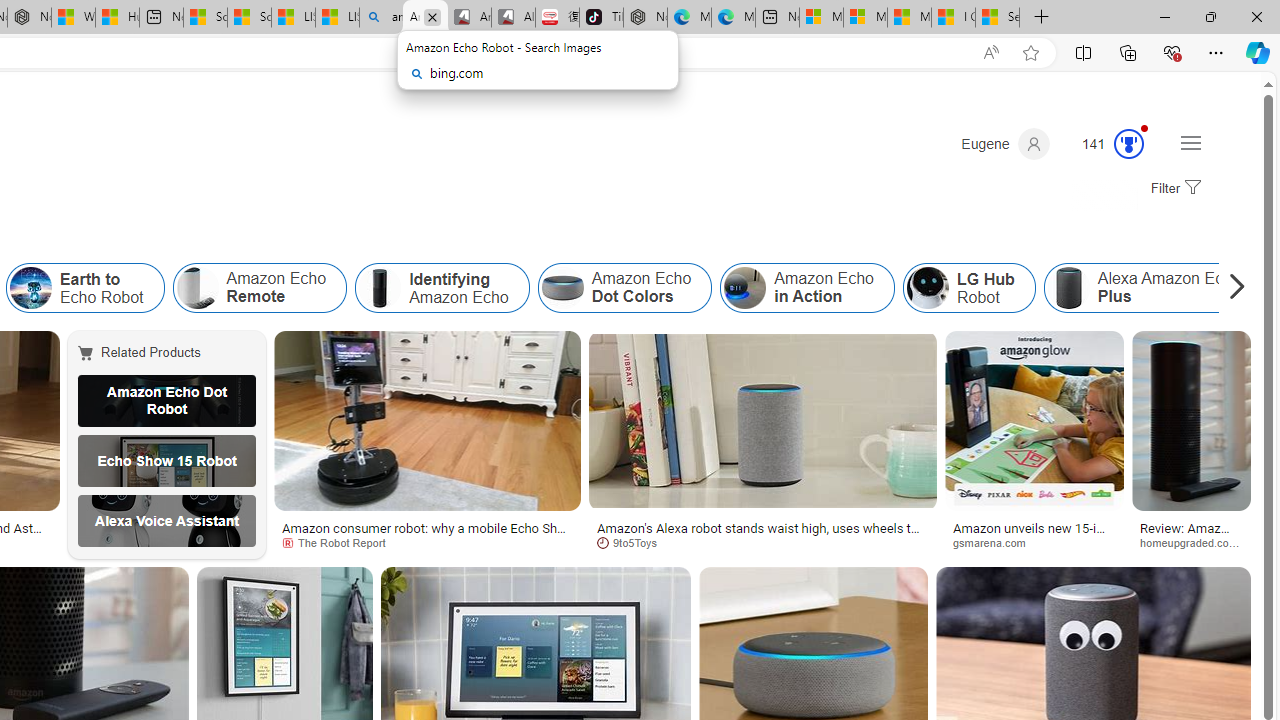 The height and width of the screenshot is (720, 1280). I want to click on Huge shark washes ashore at New York City beach | Watch, so click(118, 18).